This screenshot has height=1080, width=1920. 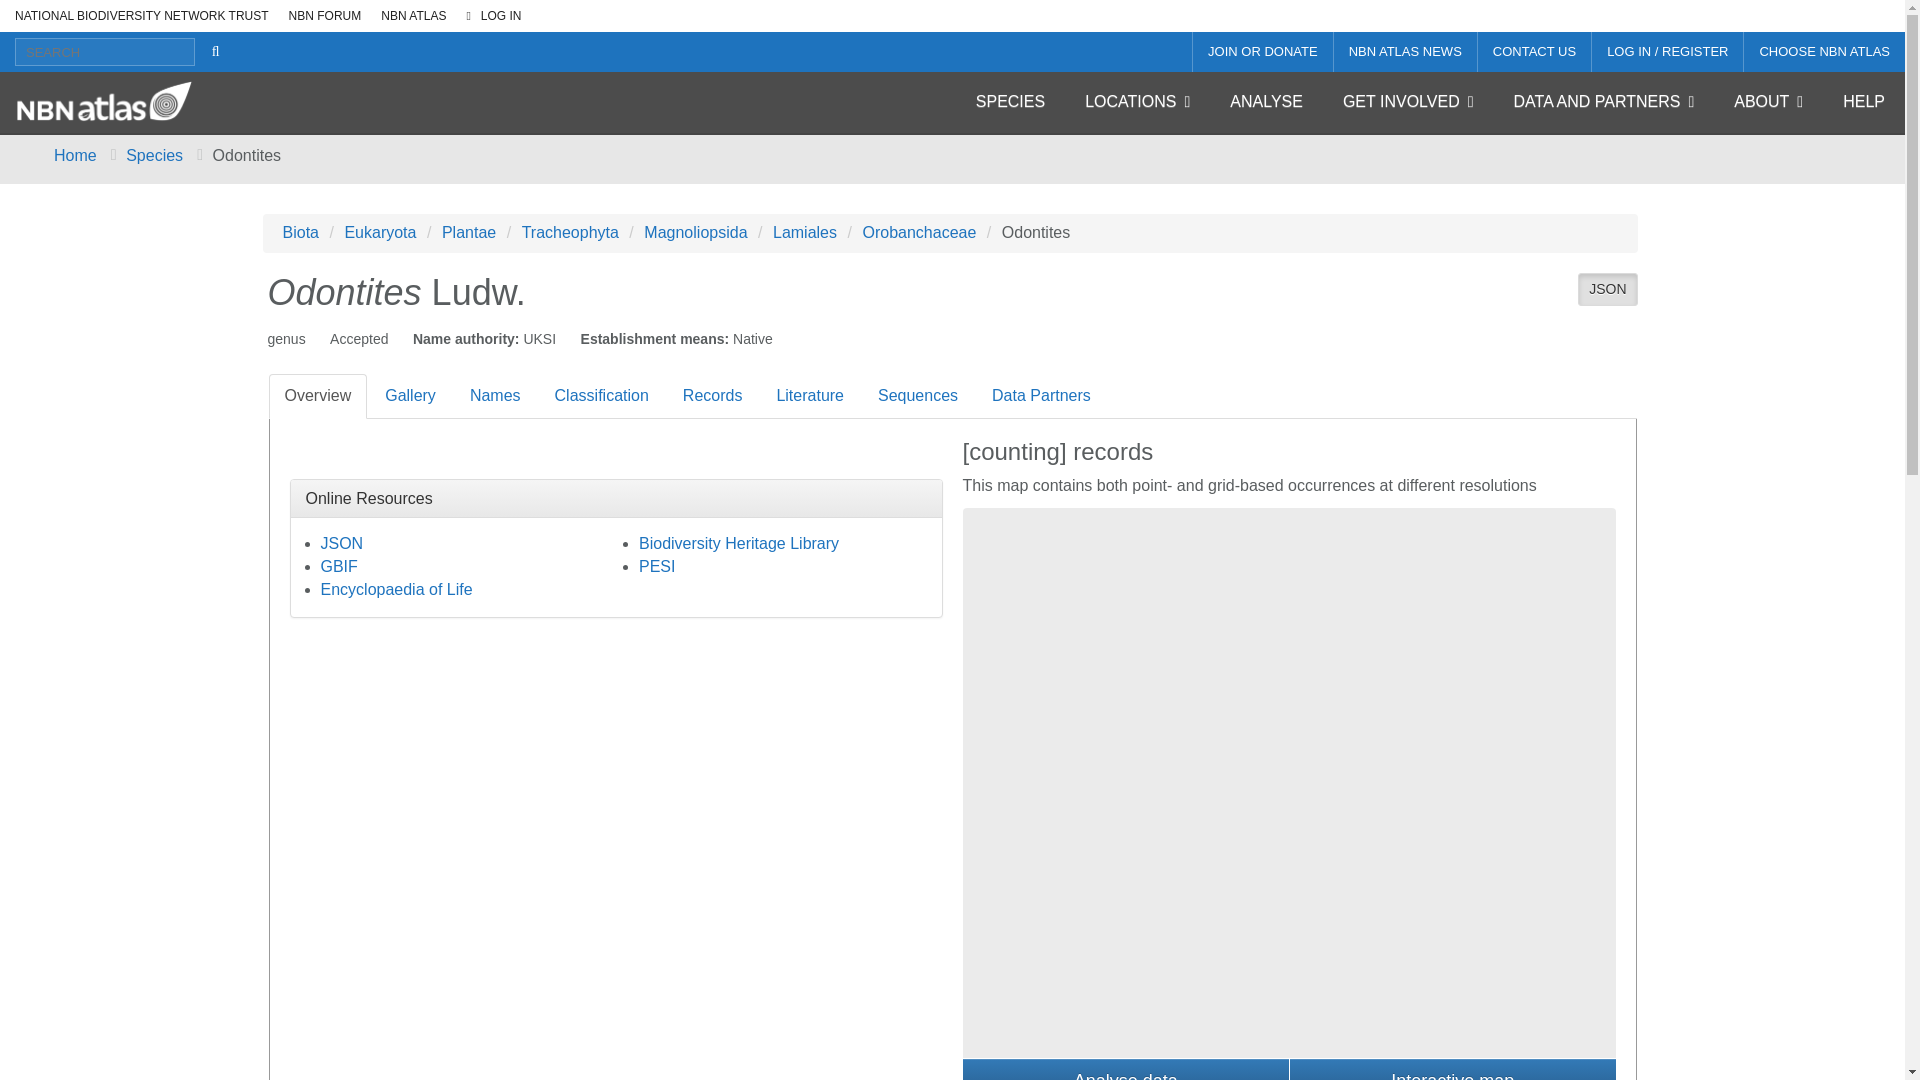 I want to click on LOCATIONS, so click(x=1137, y=102).